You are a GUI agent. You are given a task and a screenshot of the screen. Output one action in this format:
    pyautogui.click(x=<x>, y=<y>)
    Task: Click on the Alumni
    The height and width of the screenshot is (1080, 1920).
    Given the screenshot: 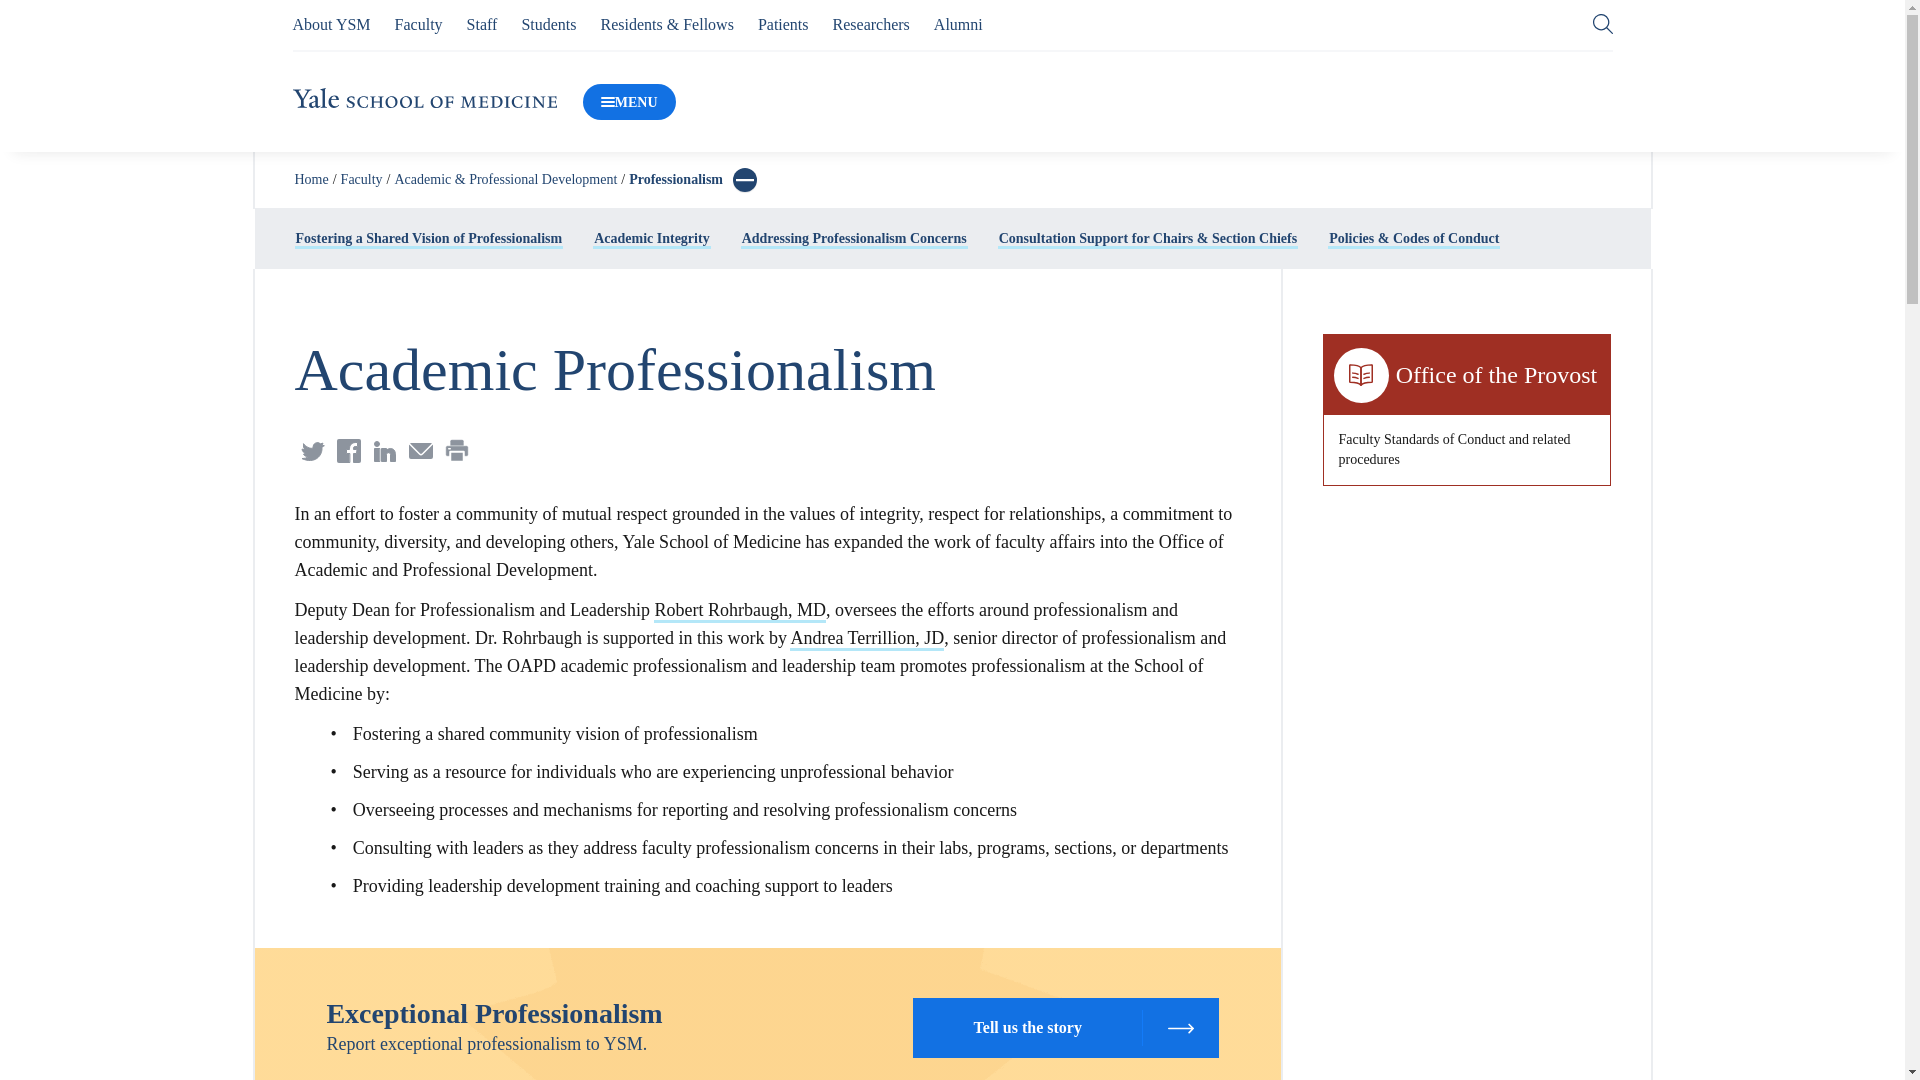 What is the action you would take?
    pyautogui.click(x=958, y=24)
    